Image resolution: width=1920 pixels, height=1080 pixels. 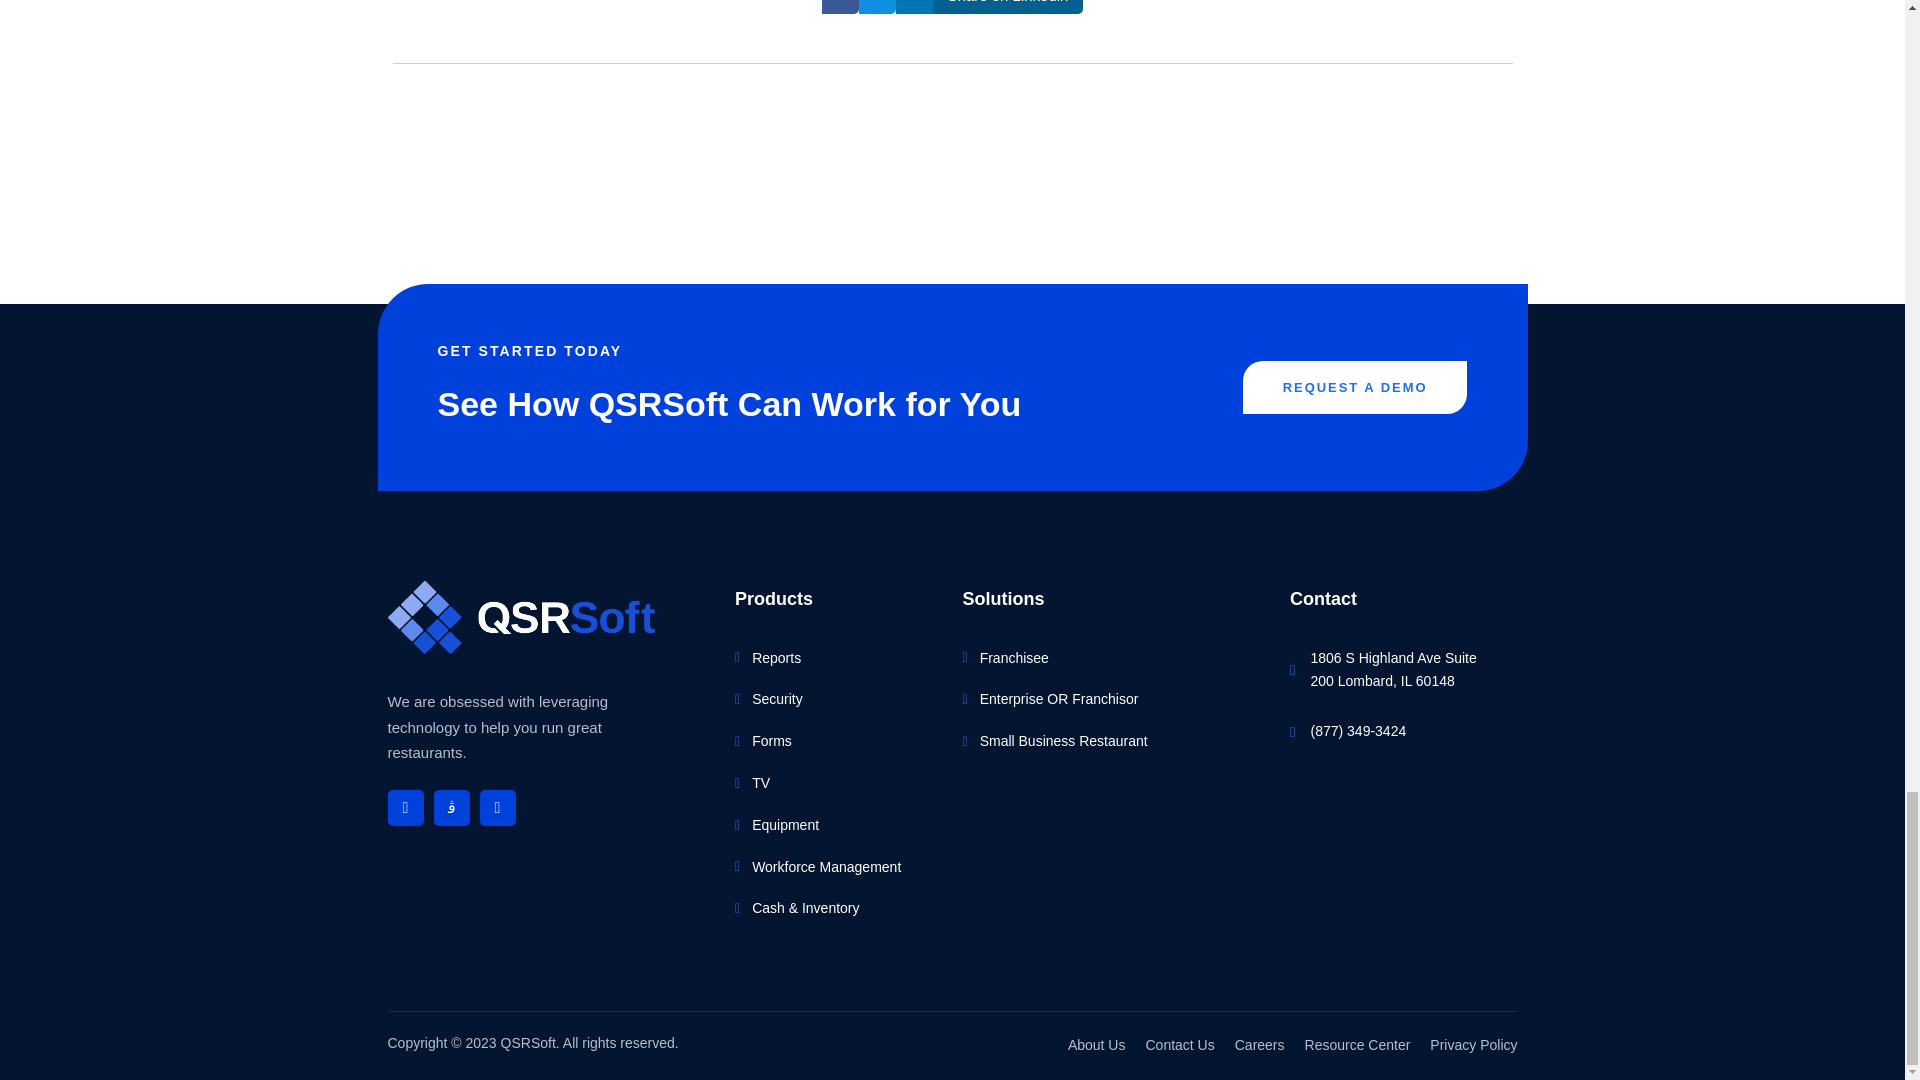 What do you see at coordinates (838, 742) in the screenshot?
I see `Forms` at bounding box center [838, 742].